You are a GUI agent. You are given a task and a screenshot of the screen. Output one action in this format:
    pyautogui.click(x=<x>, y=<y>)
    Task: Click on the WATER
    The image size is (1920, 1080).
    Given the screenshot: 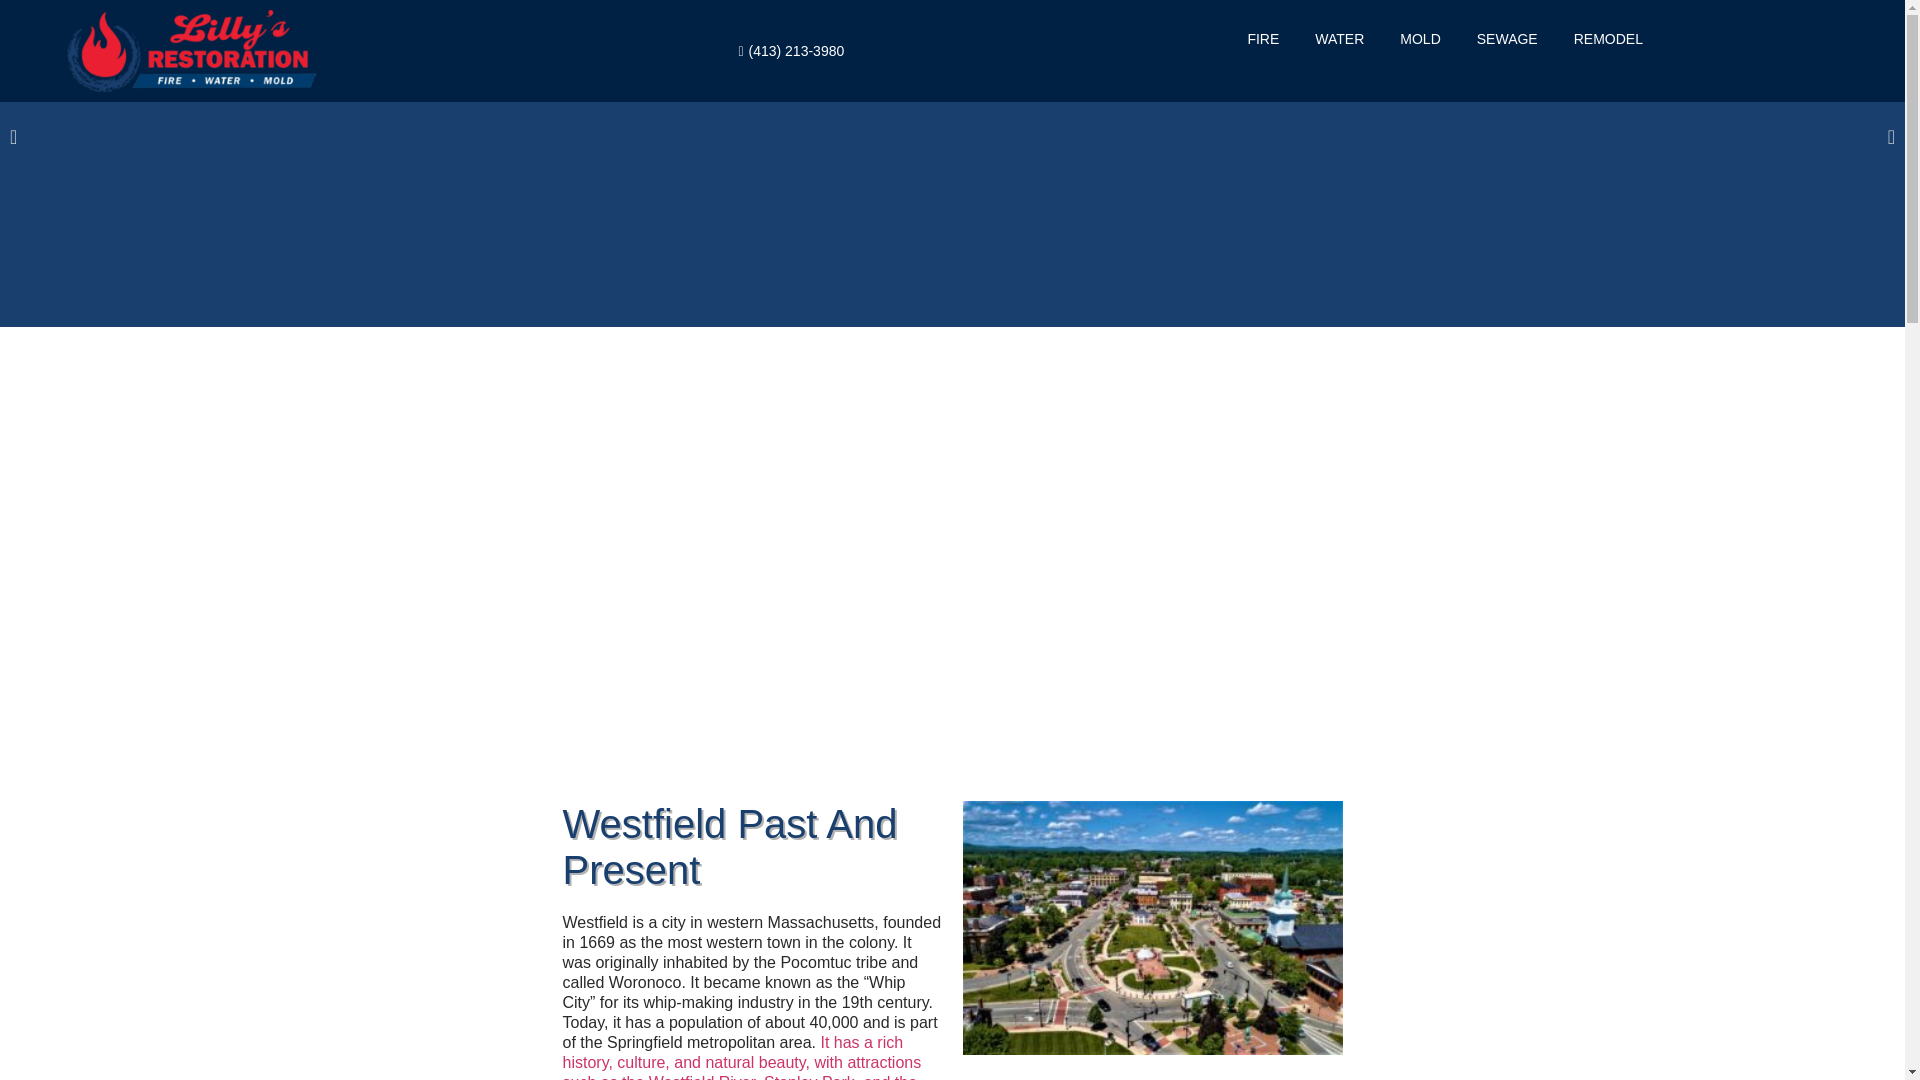 What is the action you would take?
    pyautogui.click(x=1339, y=38)
    